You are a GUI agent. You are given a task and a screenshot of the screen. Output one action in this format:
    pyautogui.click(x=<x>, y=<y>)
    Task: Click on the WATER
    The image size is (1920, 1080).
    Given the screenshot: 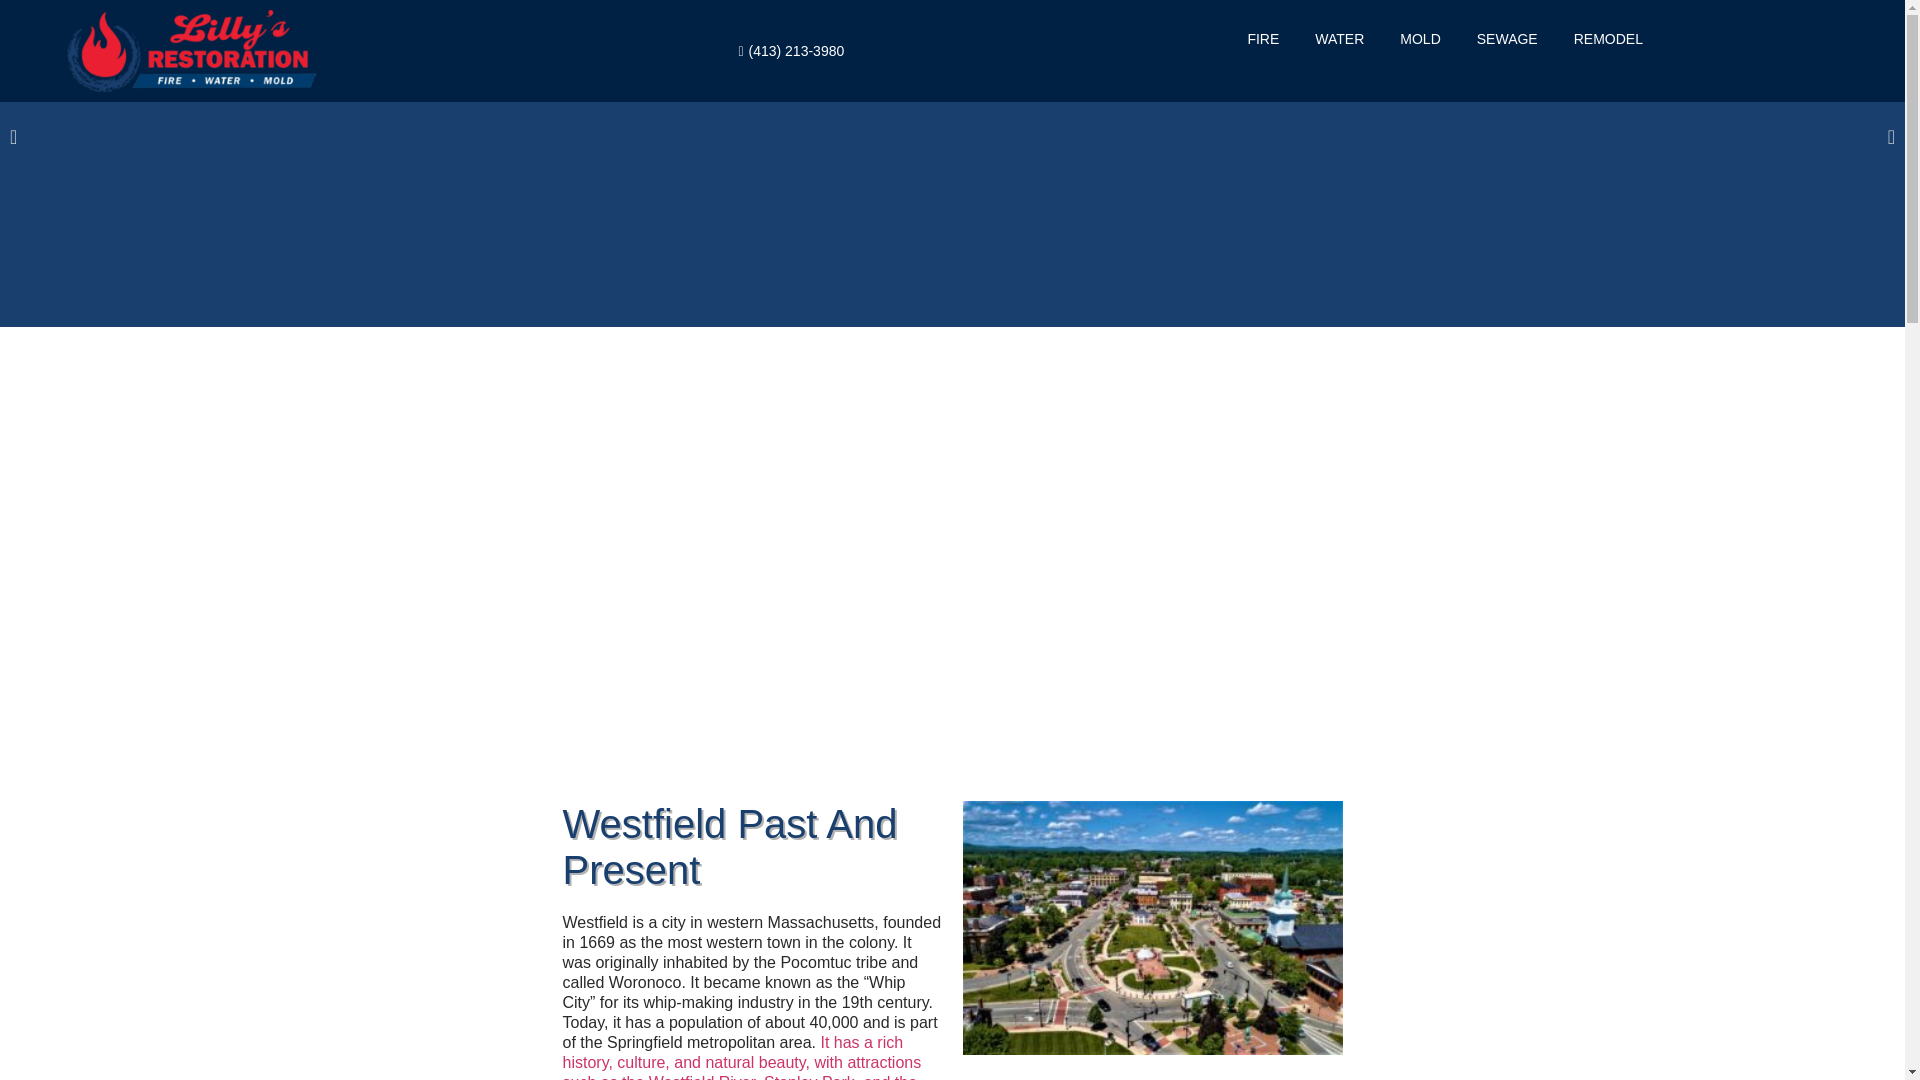 What is the action you would take?
    pyautogui.click(x=1339, y=38)
    